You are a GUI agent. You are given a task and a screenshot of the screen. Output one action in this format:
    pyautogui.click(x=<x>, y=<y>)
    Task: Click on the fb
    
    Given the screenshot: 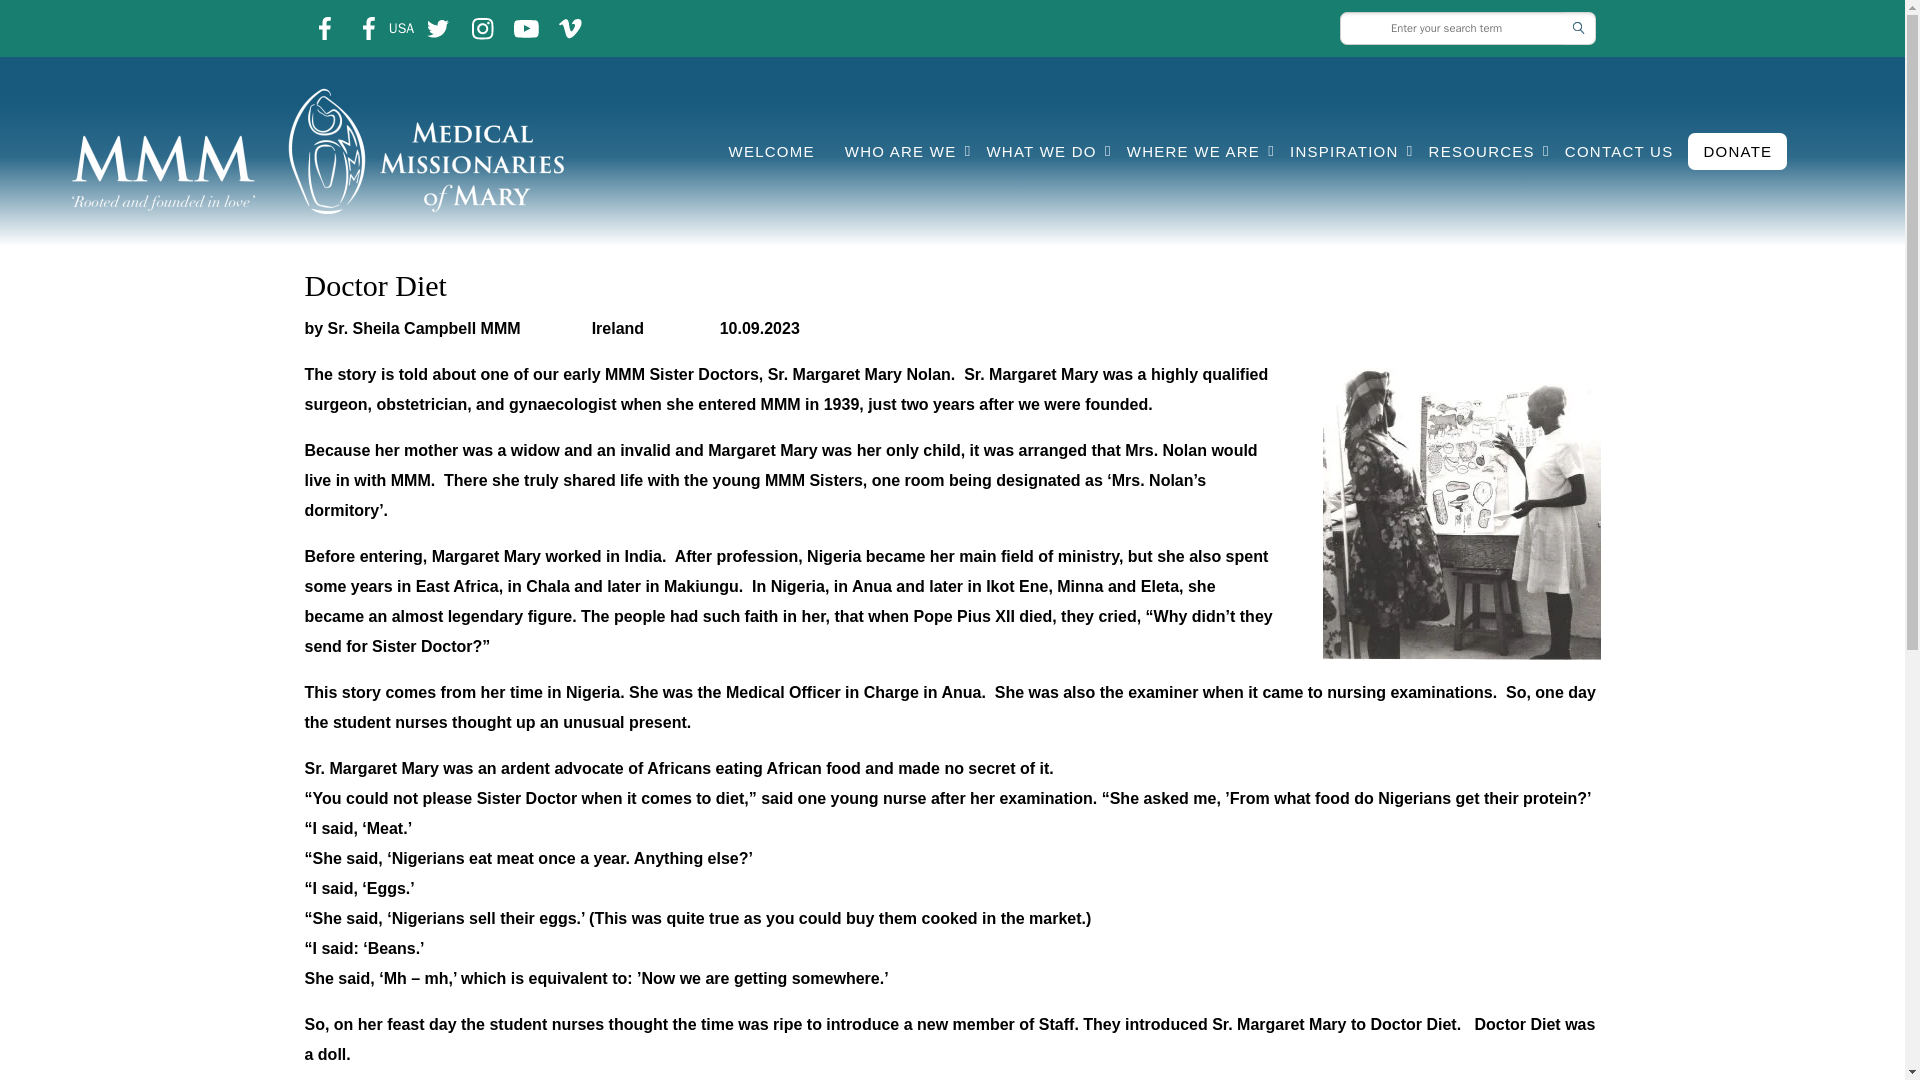 What is the action you would take?
    pyautogui.click(x=323, y=28)
    